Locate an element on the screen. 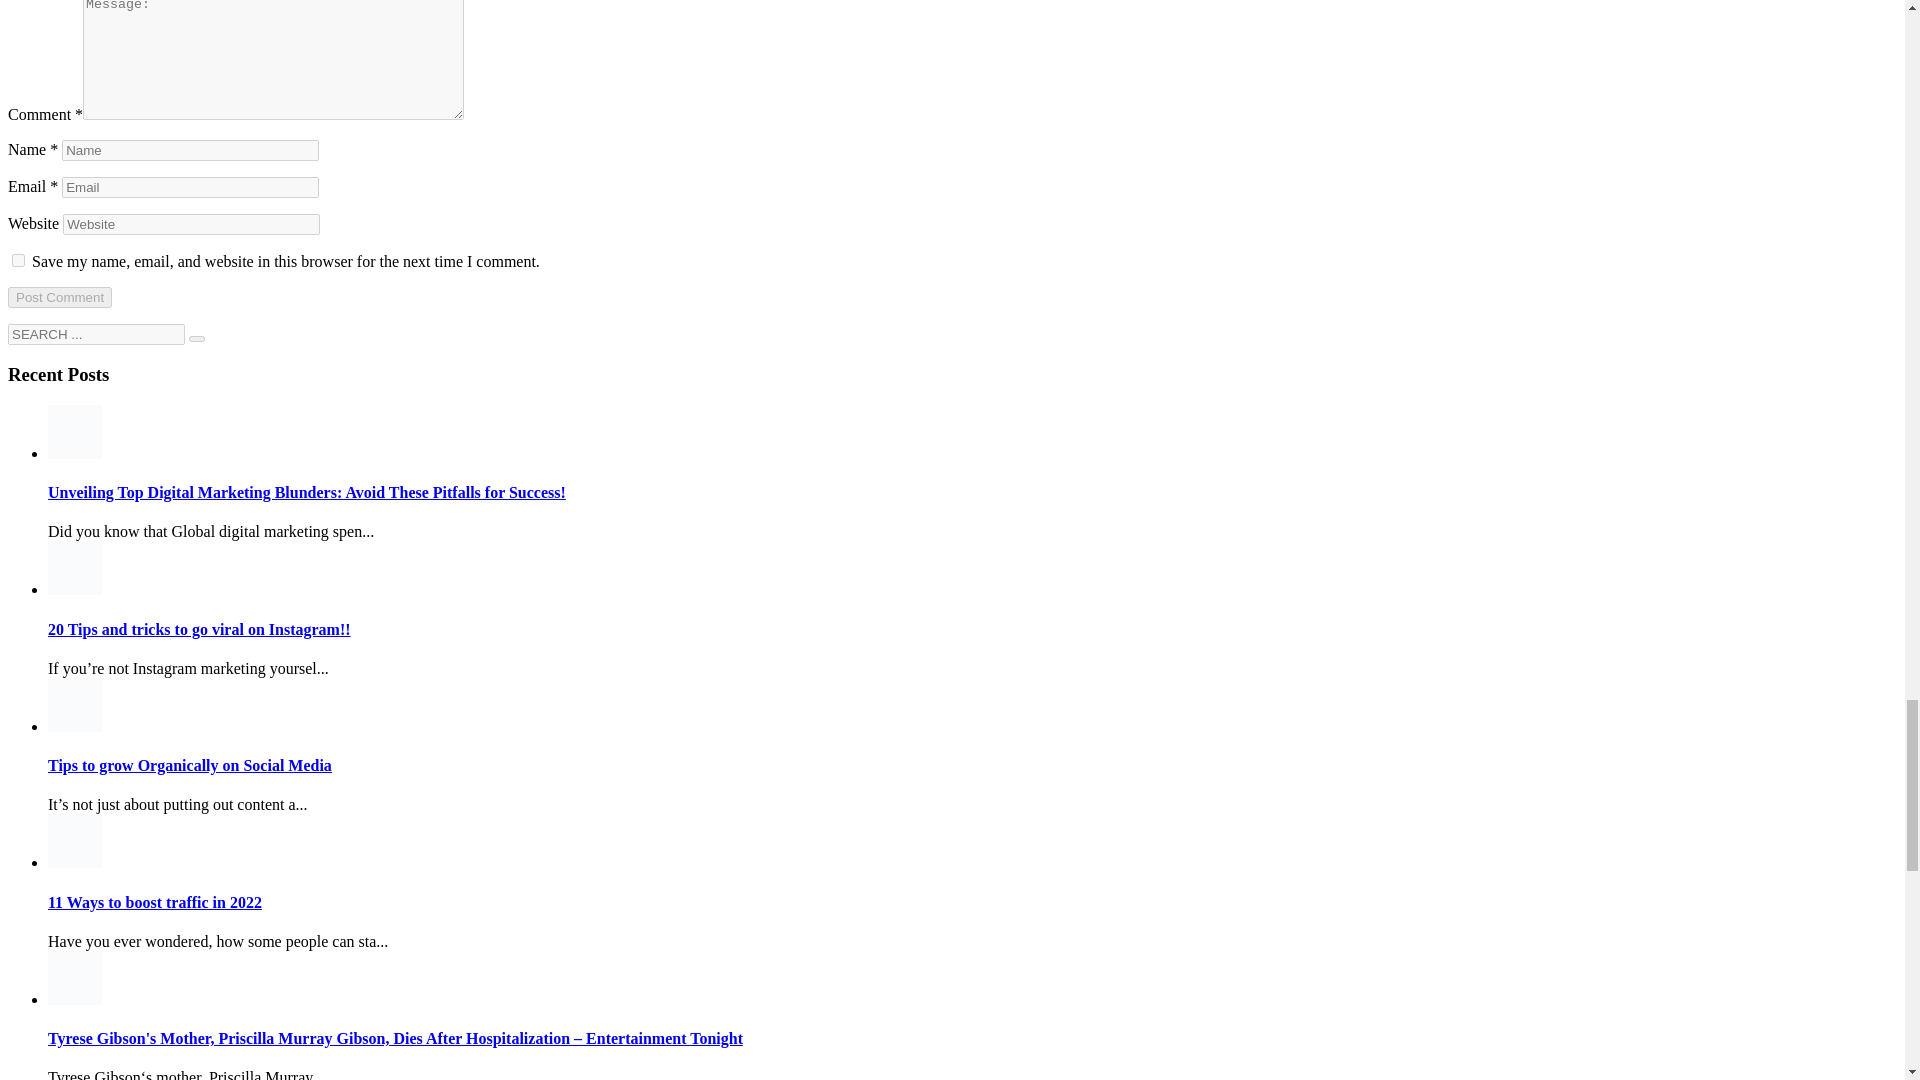  Post Comment is located at coordinates (59, 297).